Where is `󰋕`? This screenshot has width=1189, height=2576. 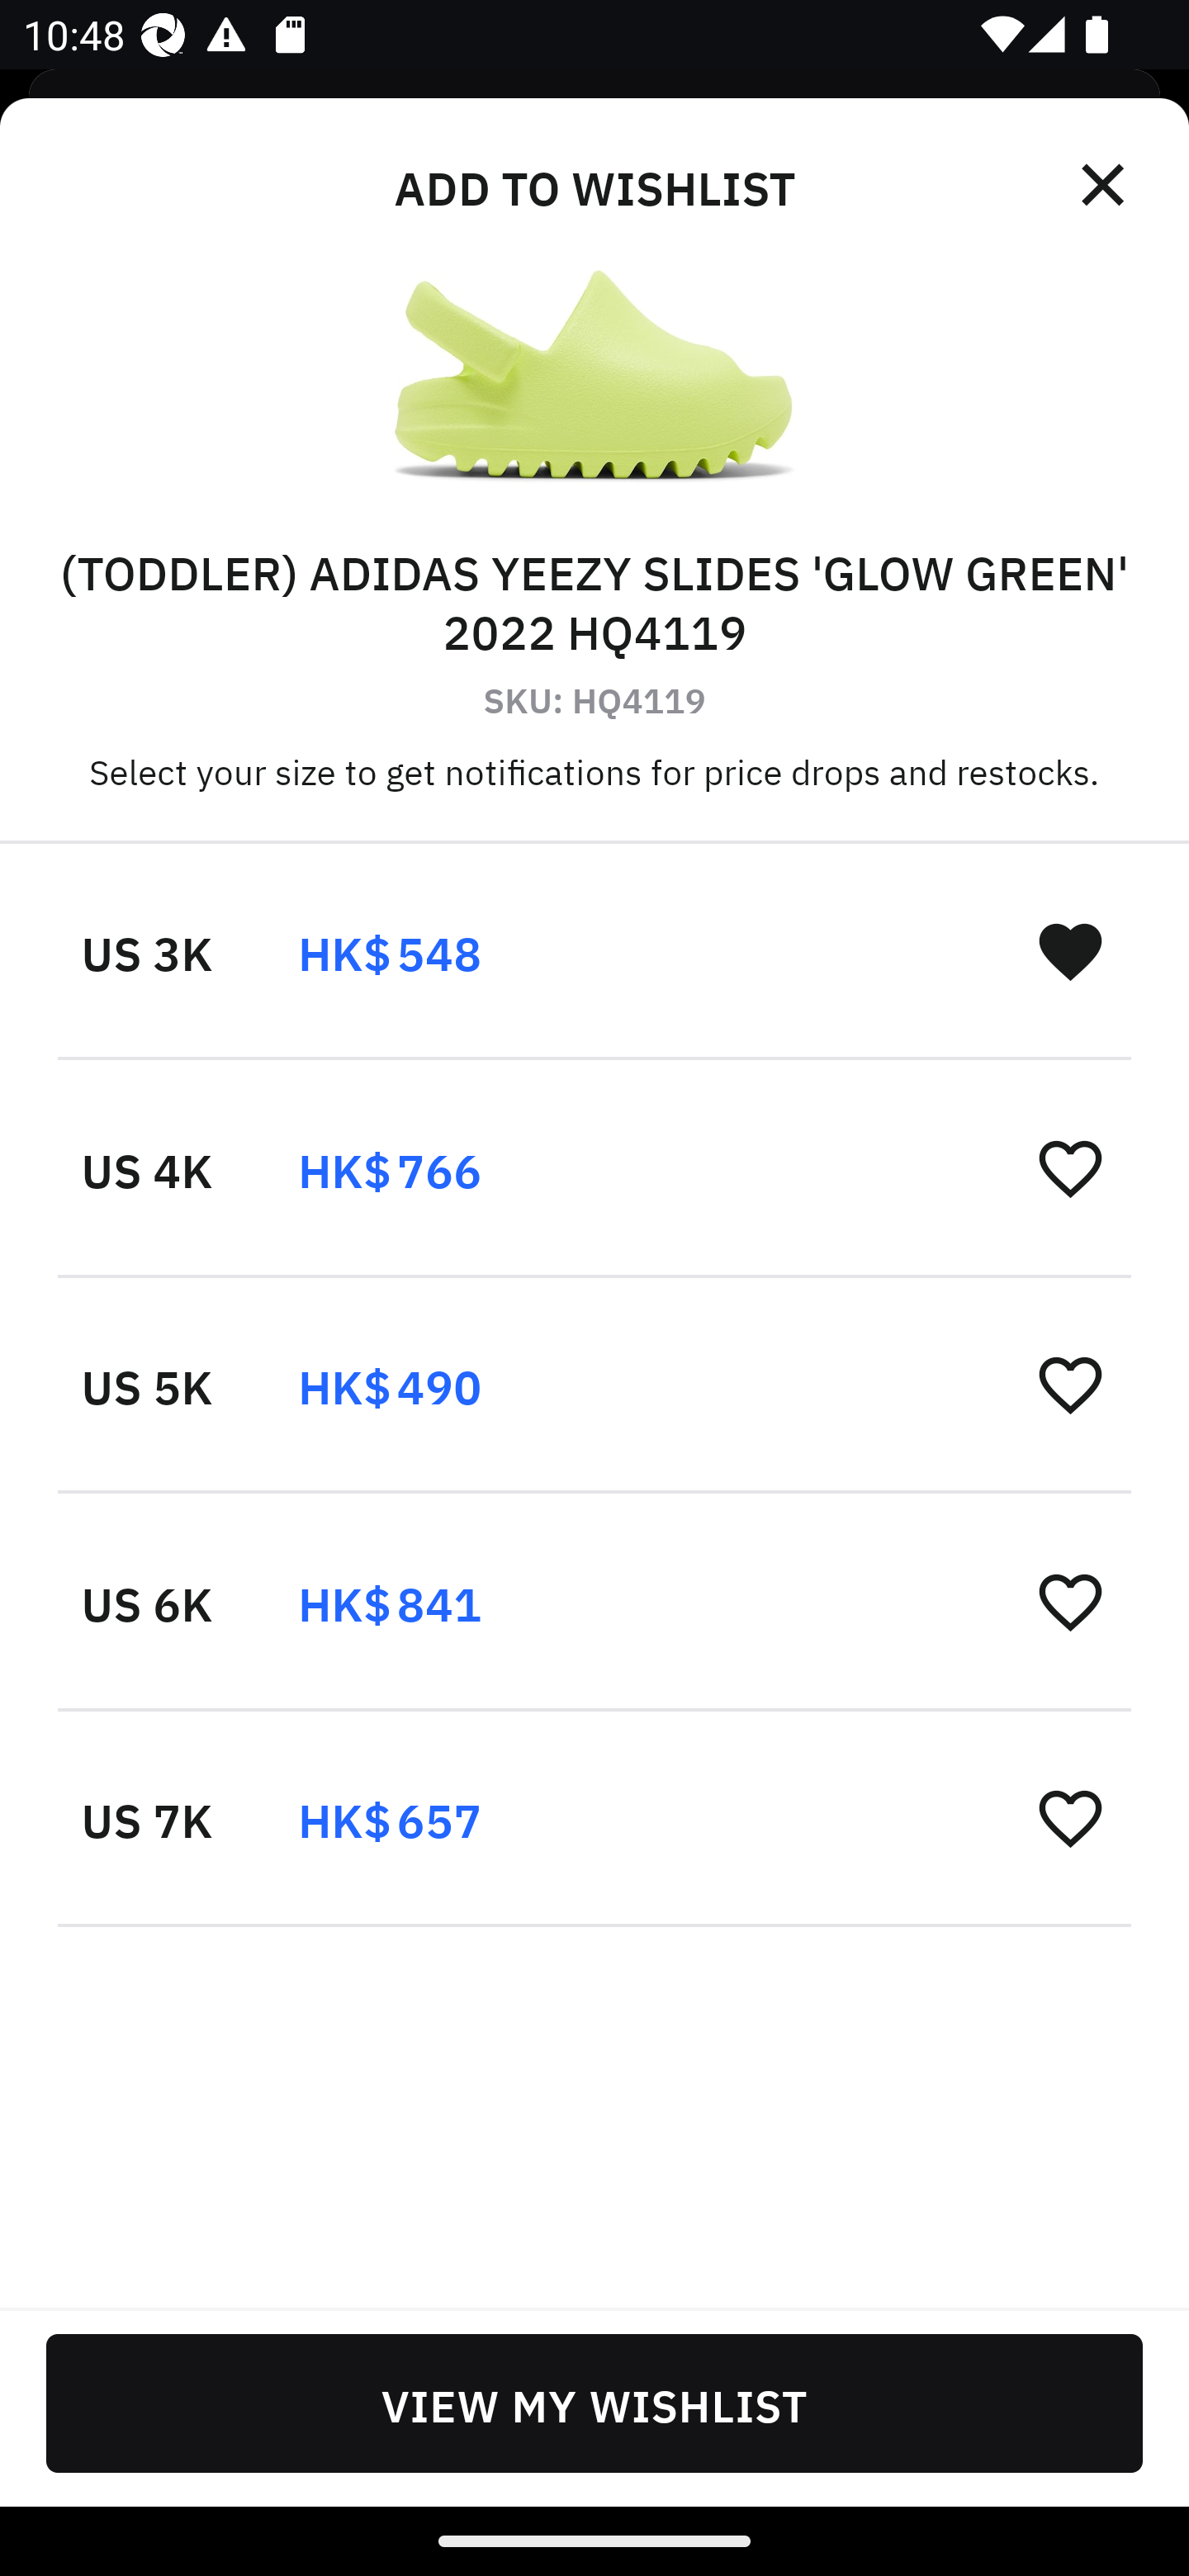
󰋕 is located at coordinates (1070, 1600).